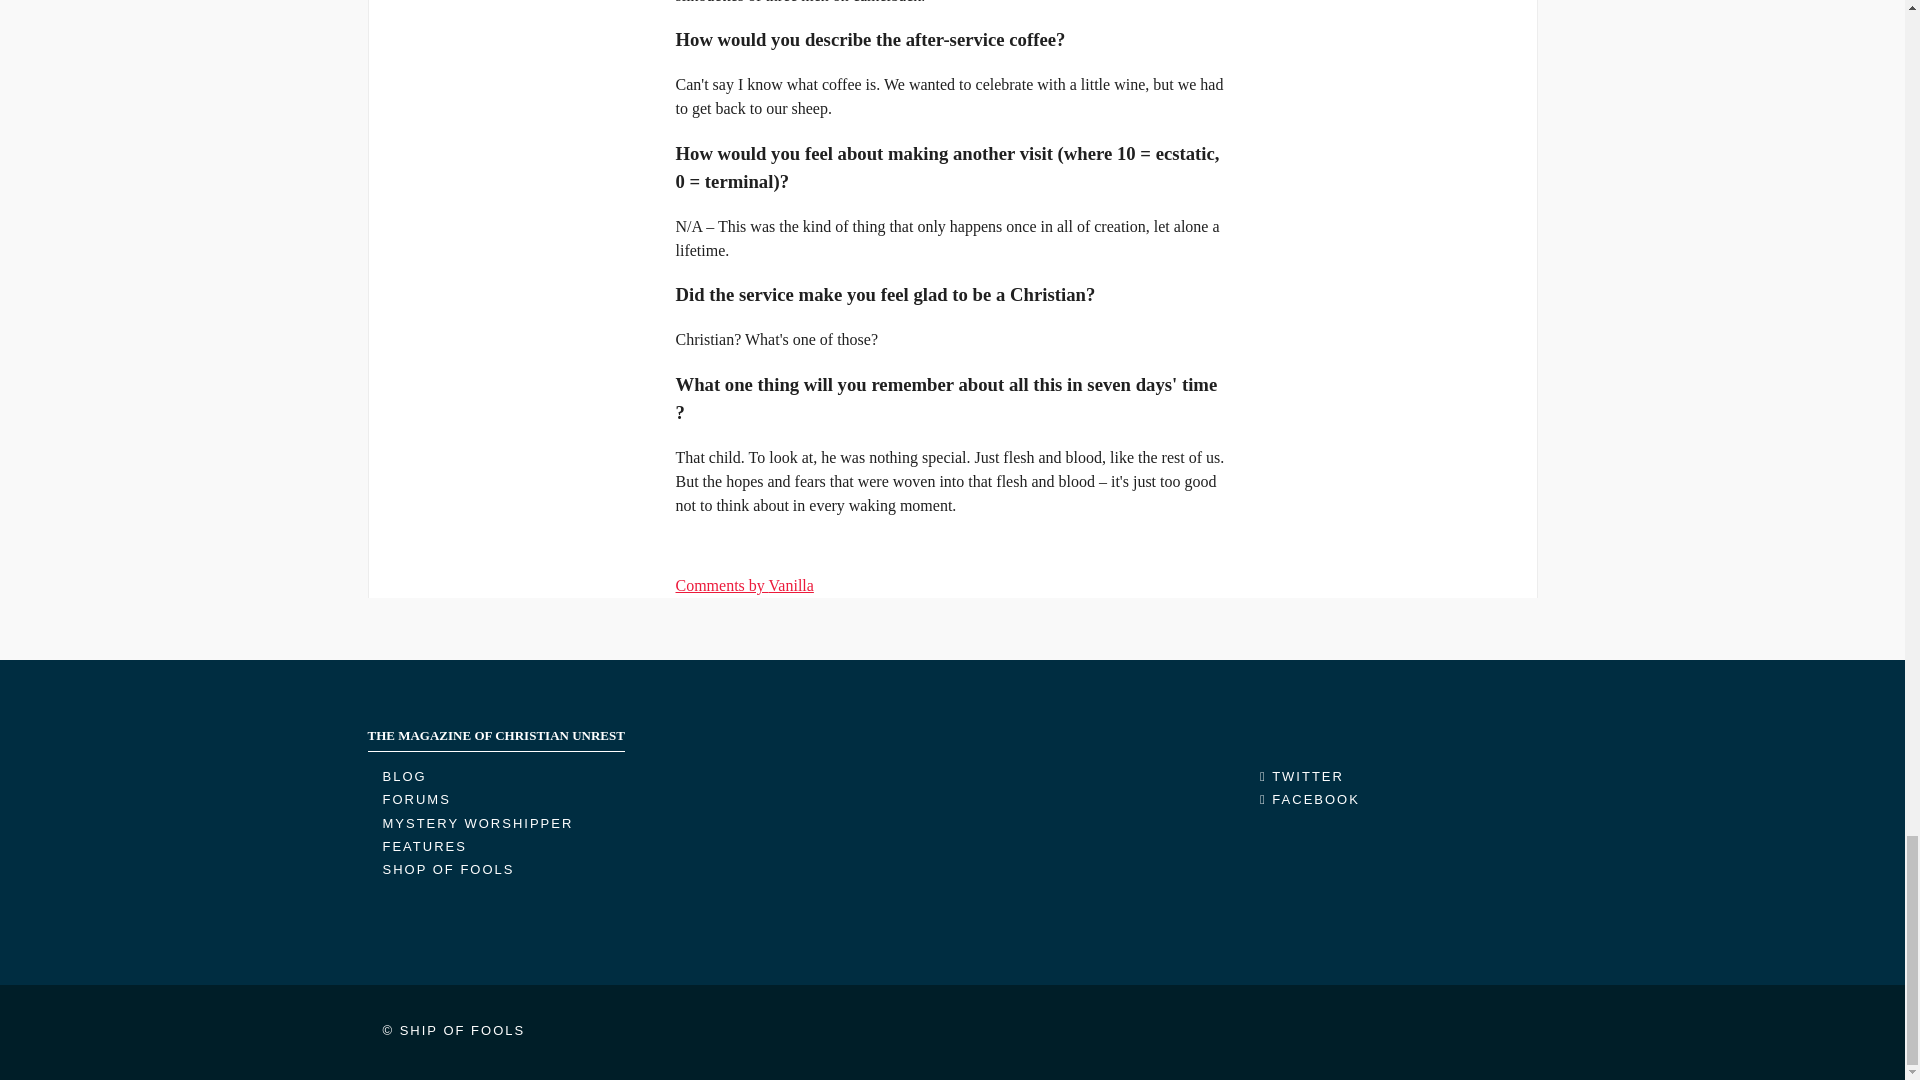 Image resolution: width=1920 pixels, height=1080 pixels. What do you see at coordinates (744, 585) in the screenshot?
I see `Comments by Vanilla` at bounding box center [744, 585].